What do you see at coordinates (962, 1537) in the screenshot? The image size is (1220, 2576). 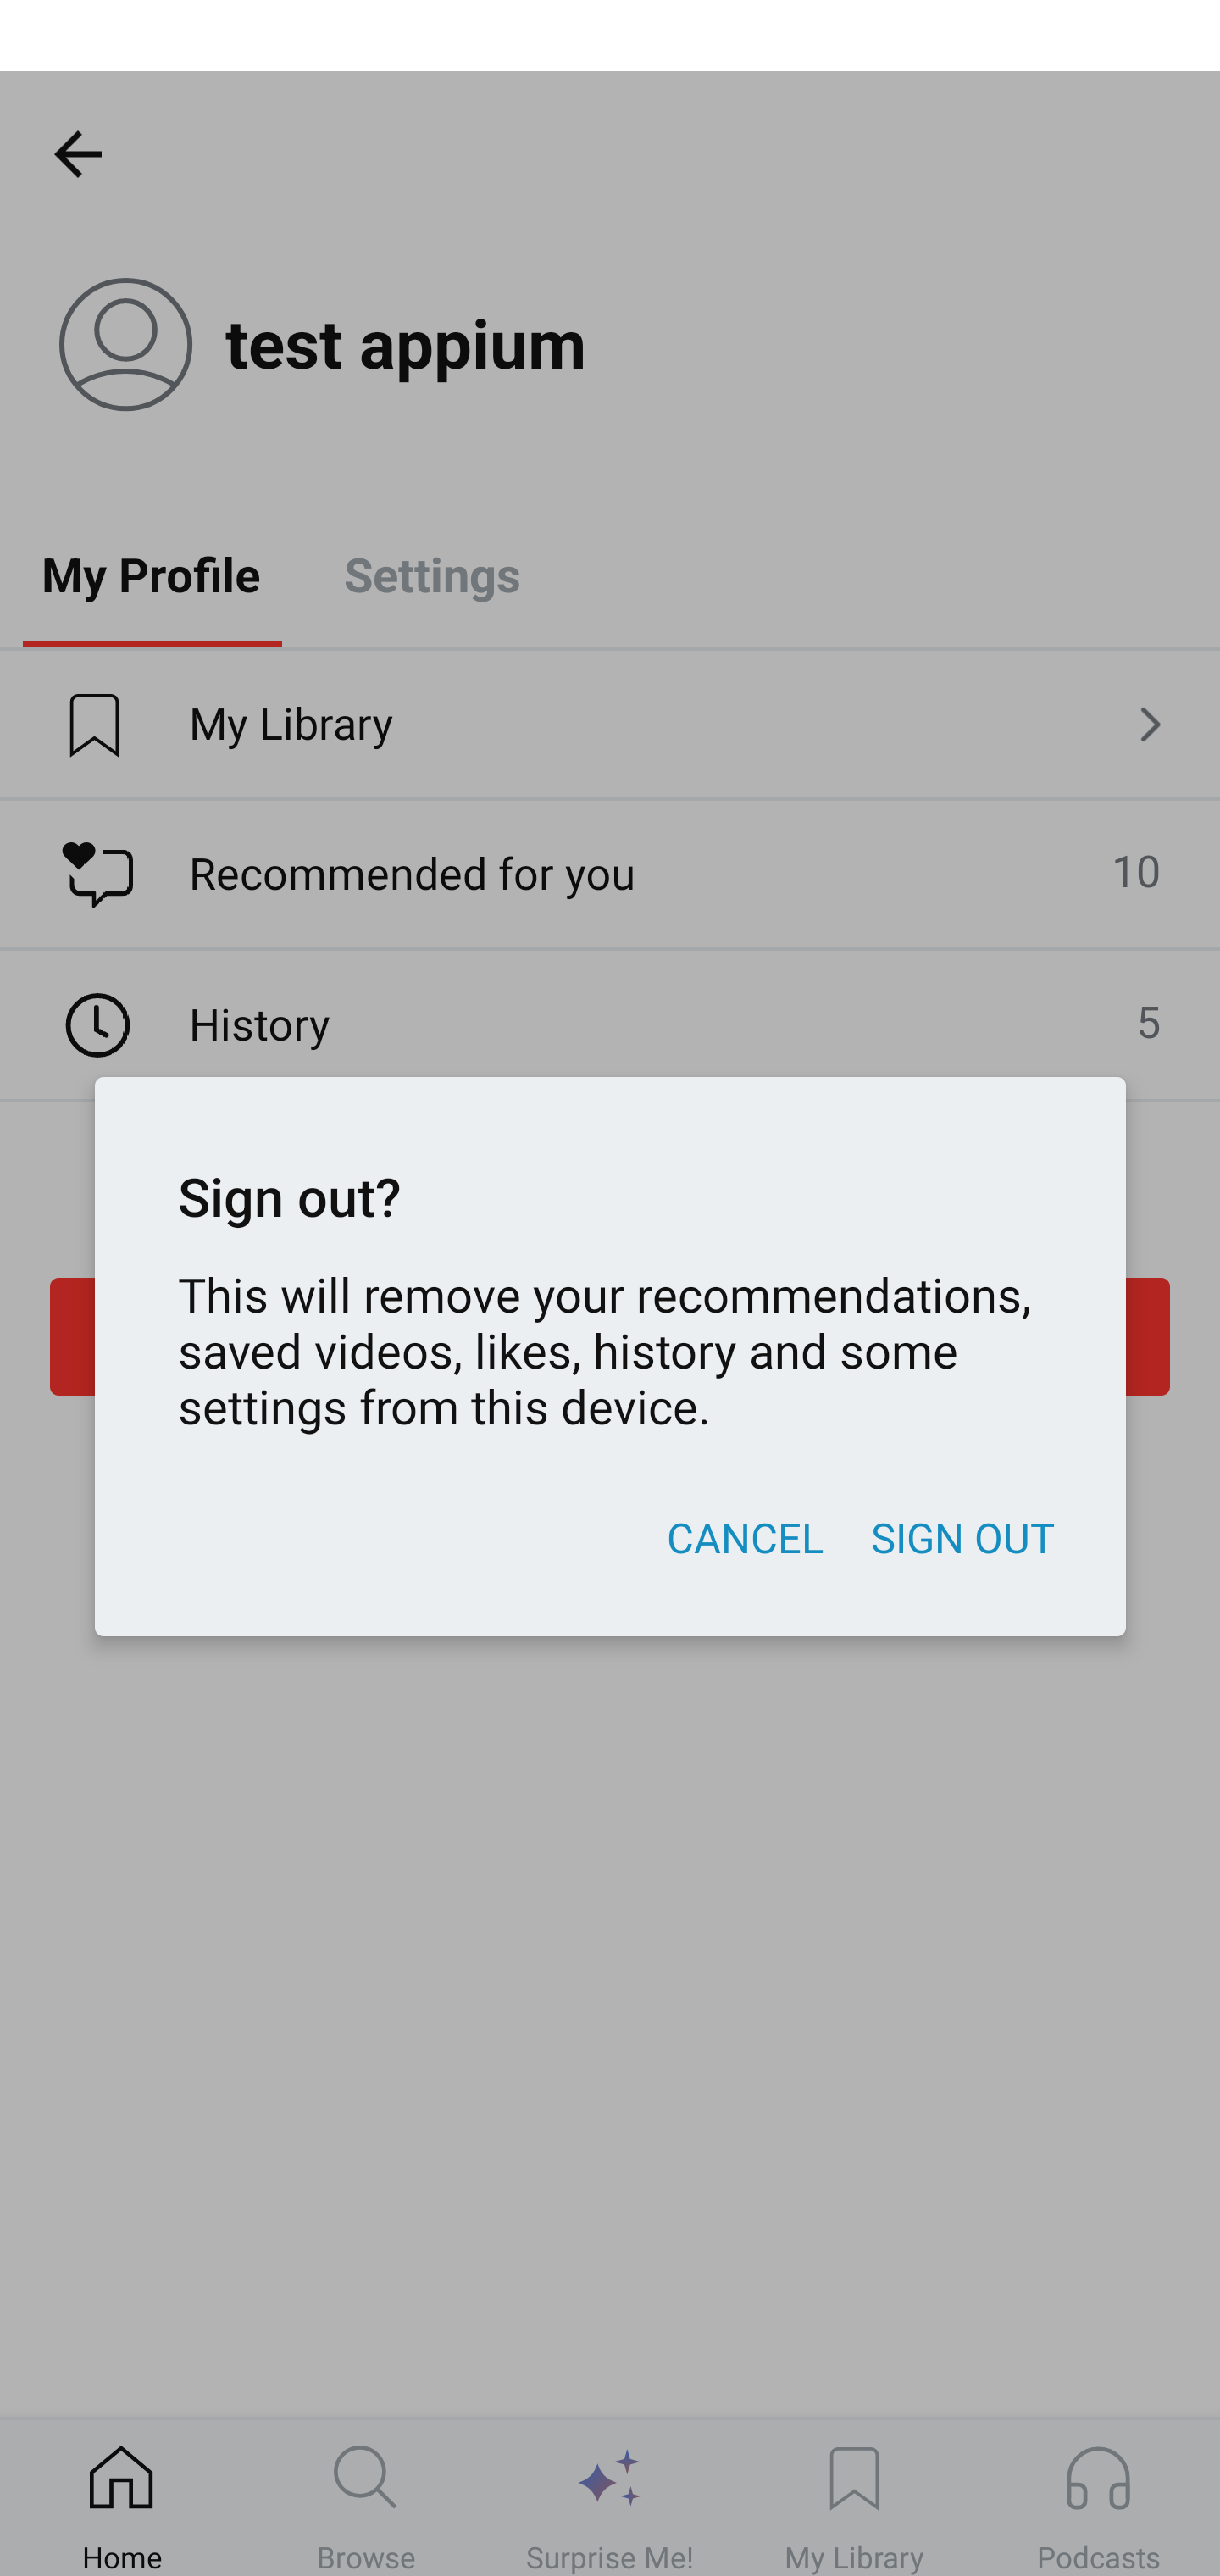 I see `SIGN OUT` at bounding box center [962, 1537].